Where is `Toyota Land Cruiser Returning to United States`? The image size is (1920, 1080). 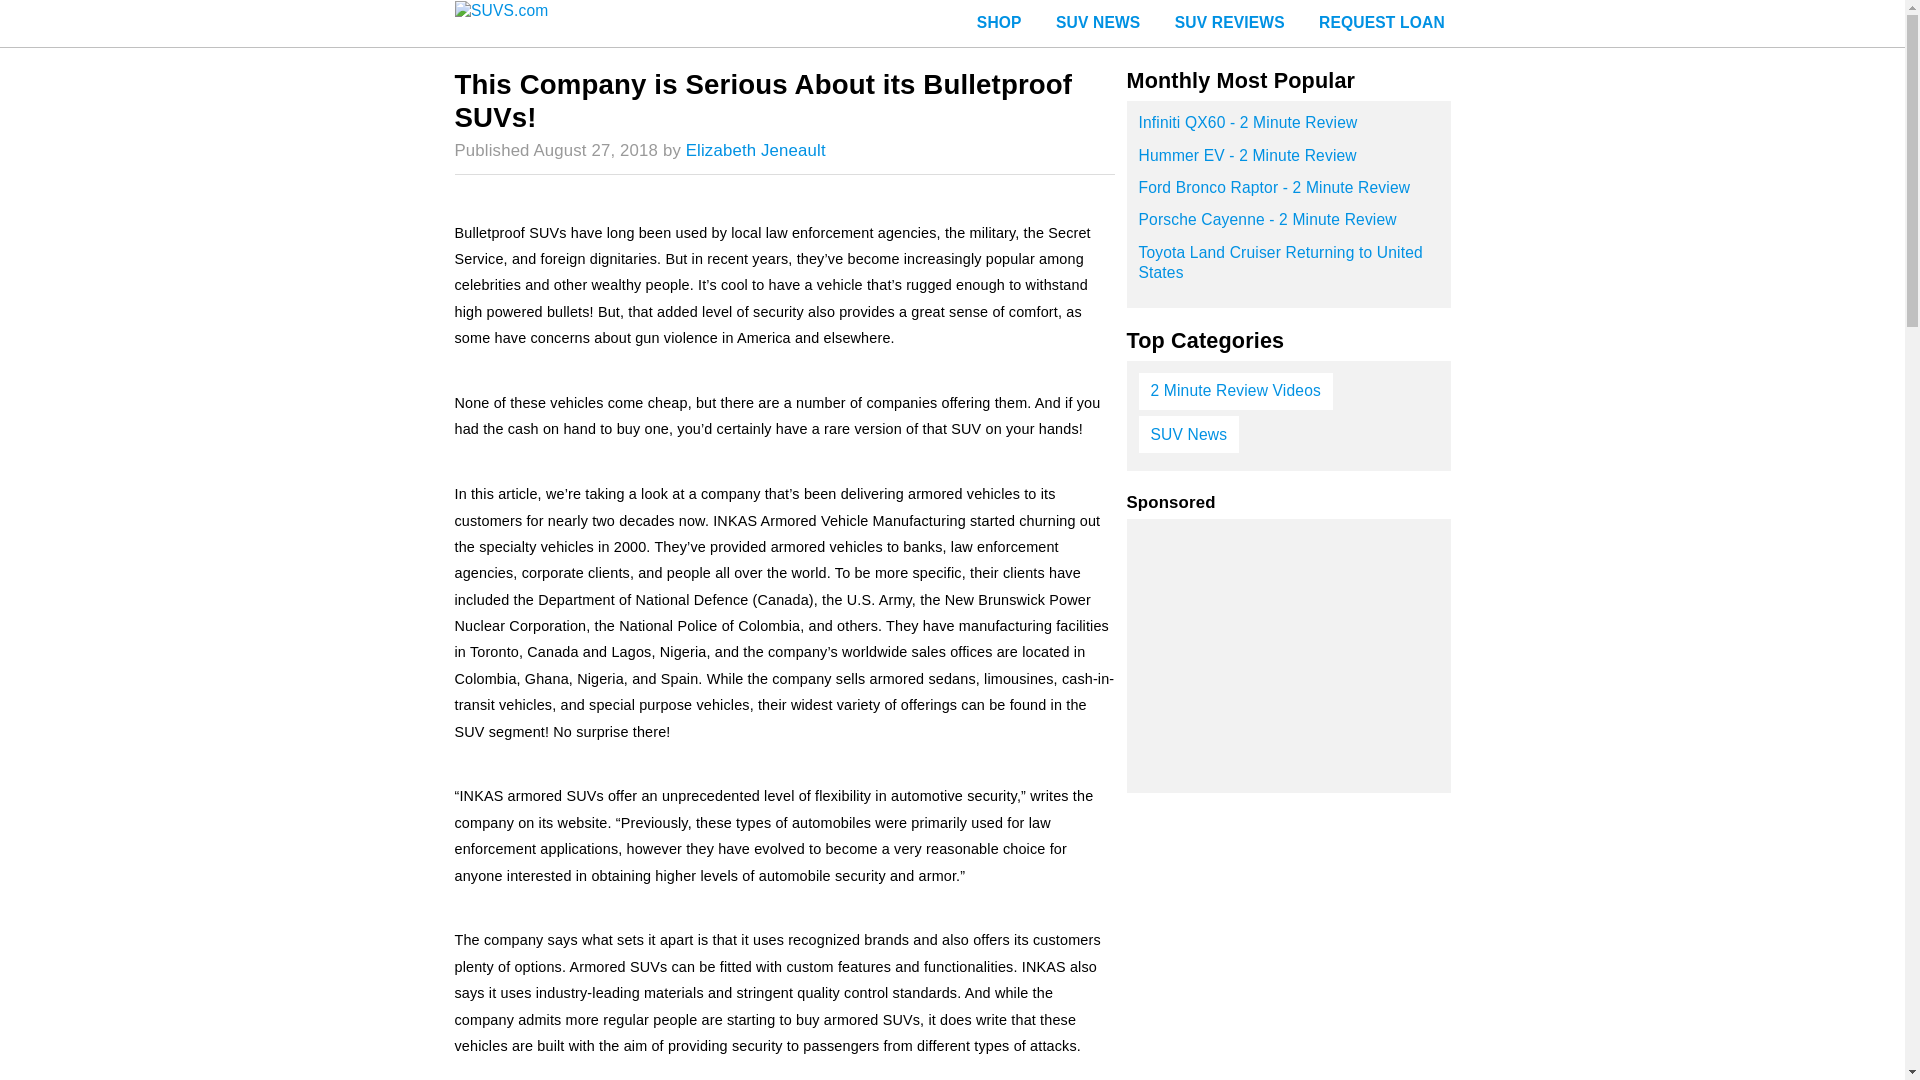 Toyota Land Cruiser Returning to United States is located at coordinates (1288, 269).